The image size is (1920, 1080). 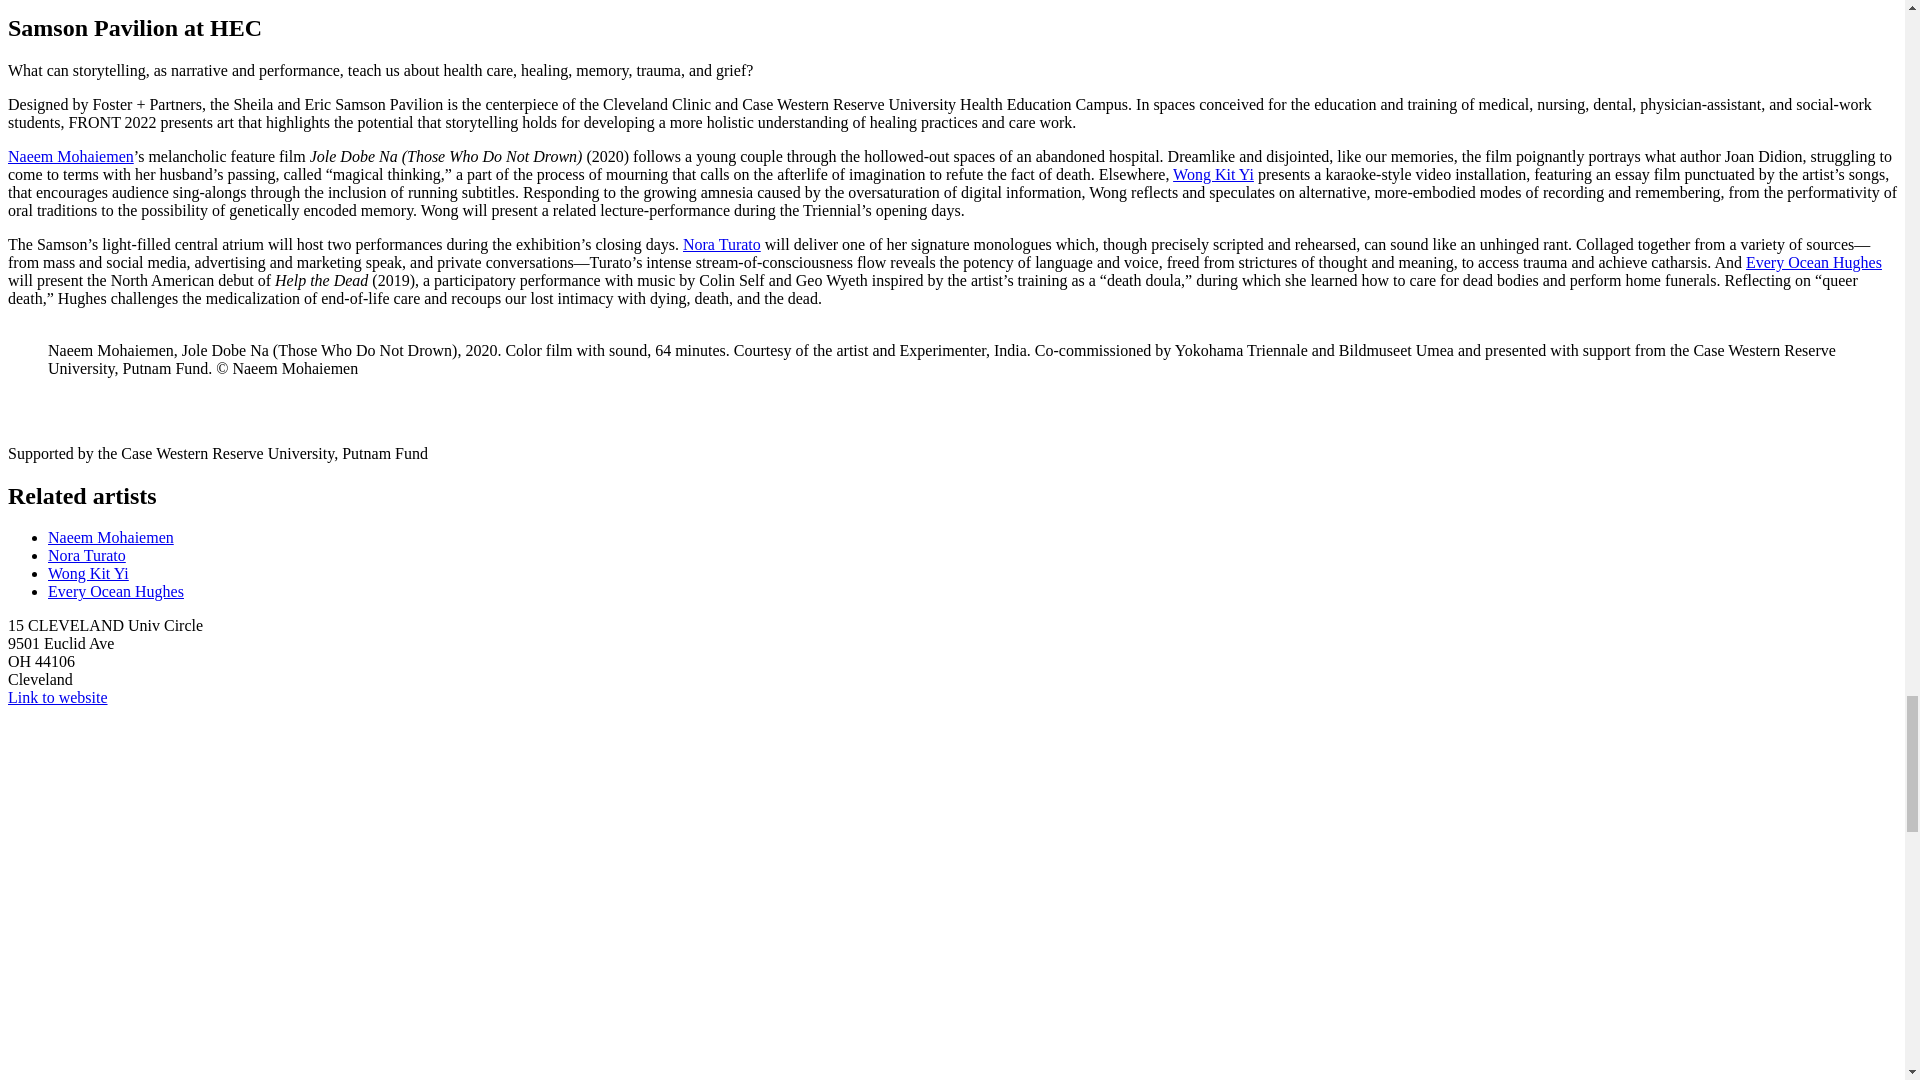 I want to click on Wong Kit Yi, so click(x=1213, y=174).